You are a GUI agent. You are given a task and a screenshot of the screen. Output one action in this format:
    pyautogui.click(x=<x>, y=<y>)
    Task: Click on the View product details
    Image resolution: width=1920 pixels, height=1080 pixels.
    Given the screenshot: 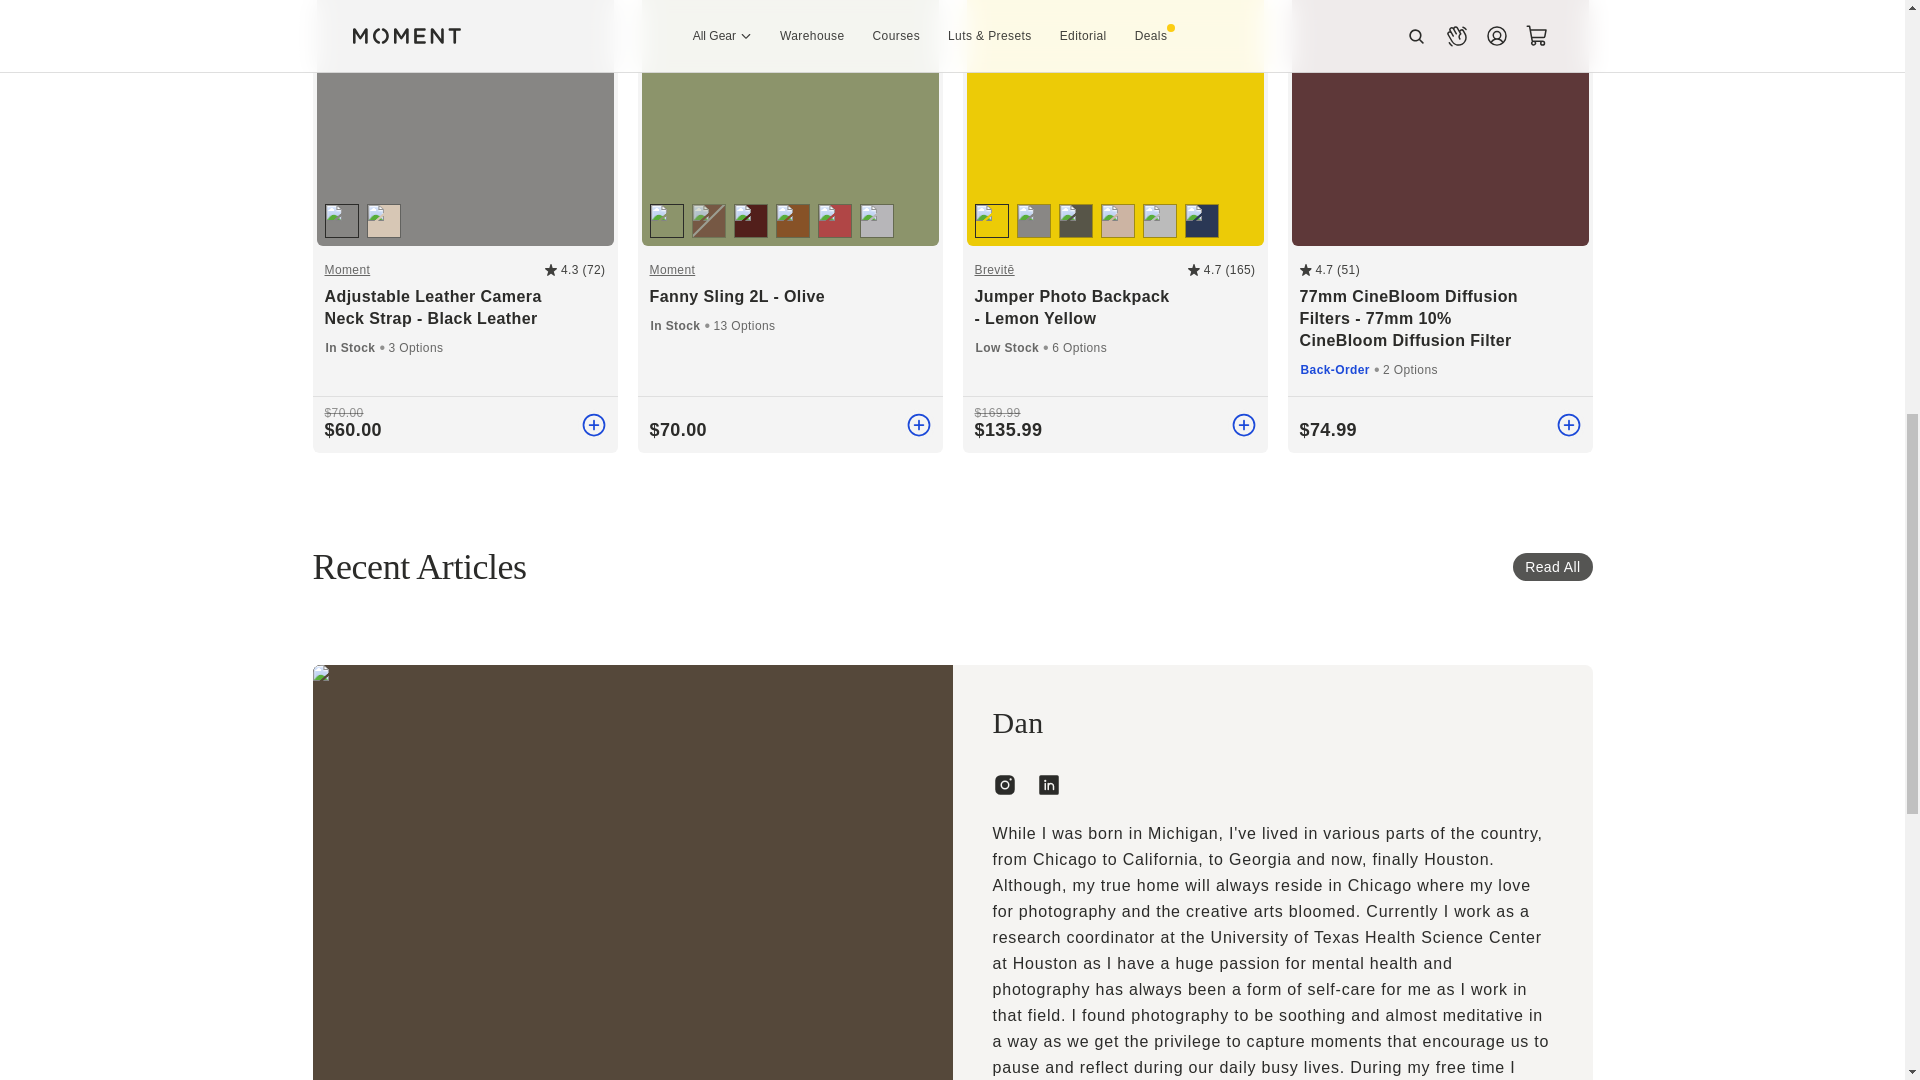 What is the action you would take?
    pyautogui.click(x=1008, y=430)
    